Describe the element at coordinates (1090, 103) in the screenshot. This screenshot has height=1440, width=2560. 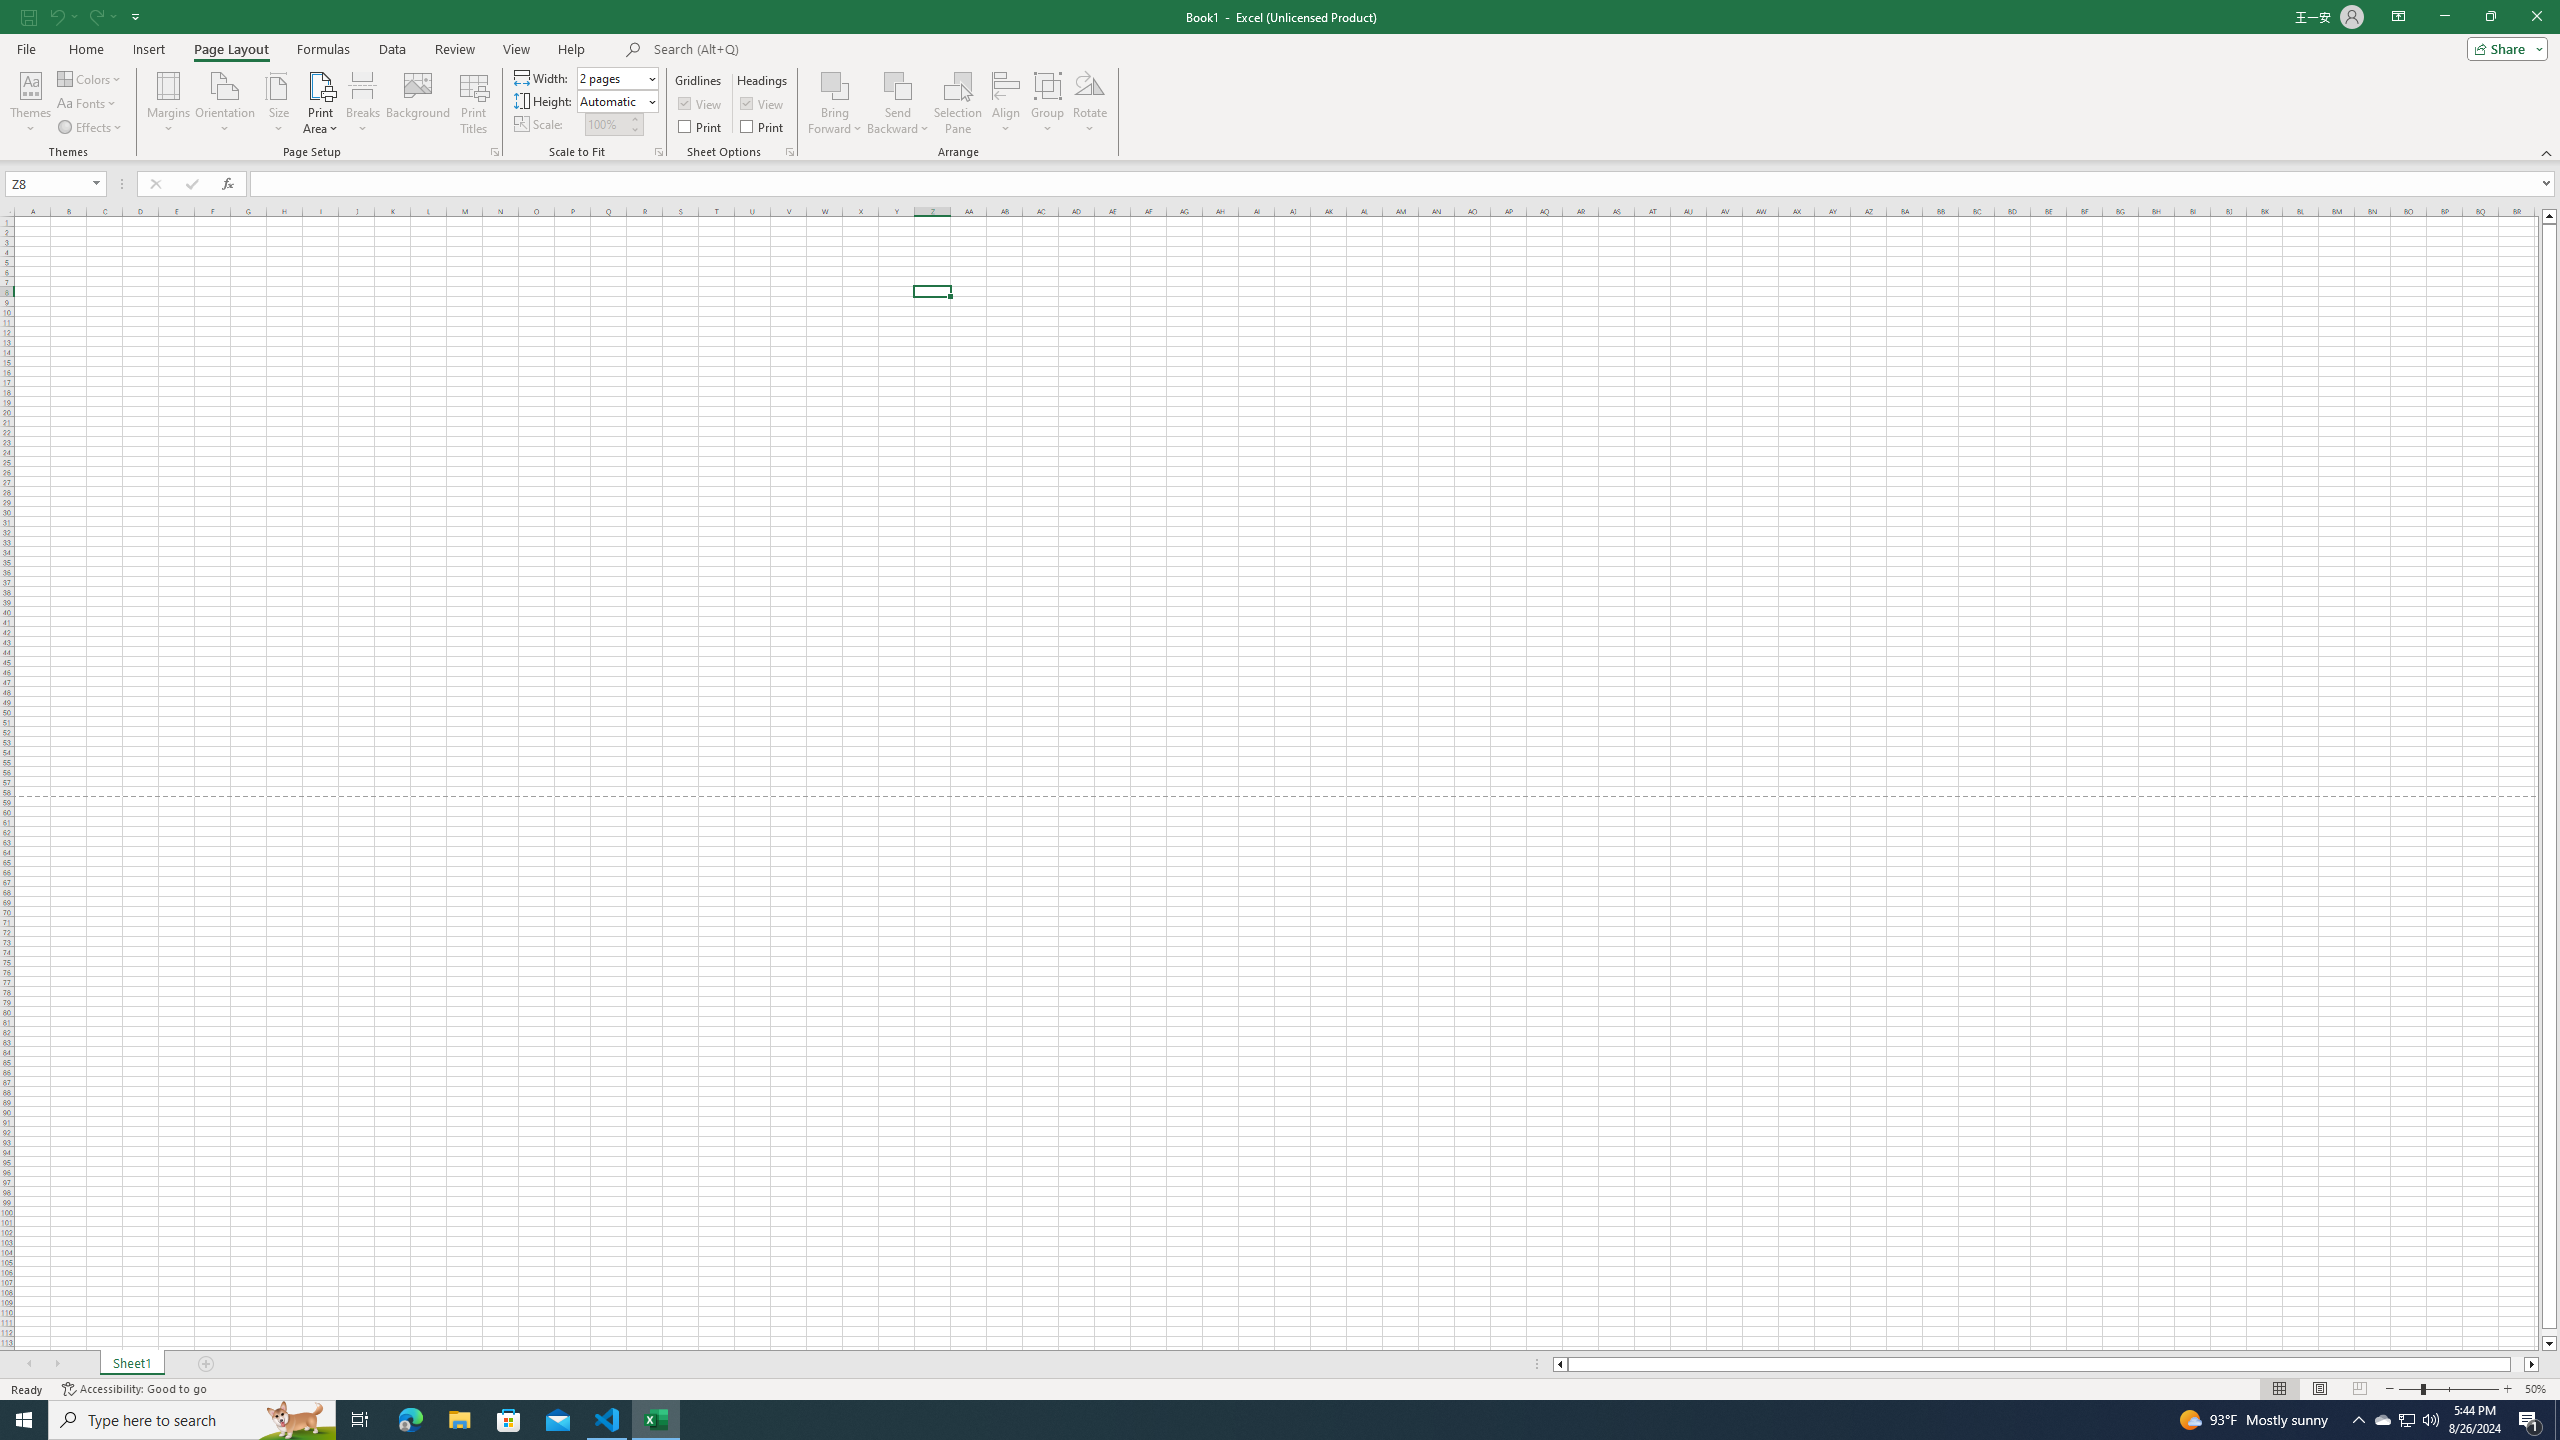
I see `Rotate` at that location.